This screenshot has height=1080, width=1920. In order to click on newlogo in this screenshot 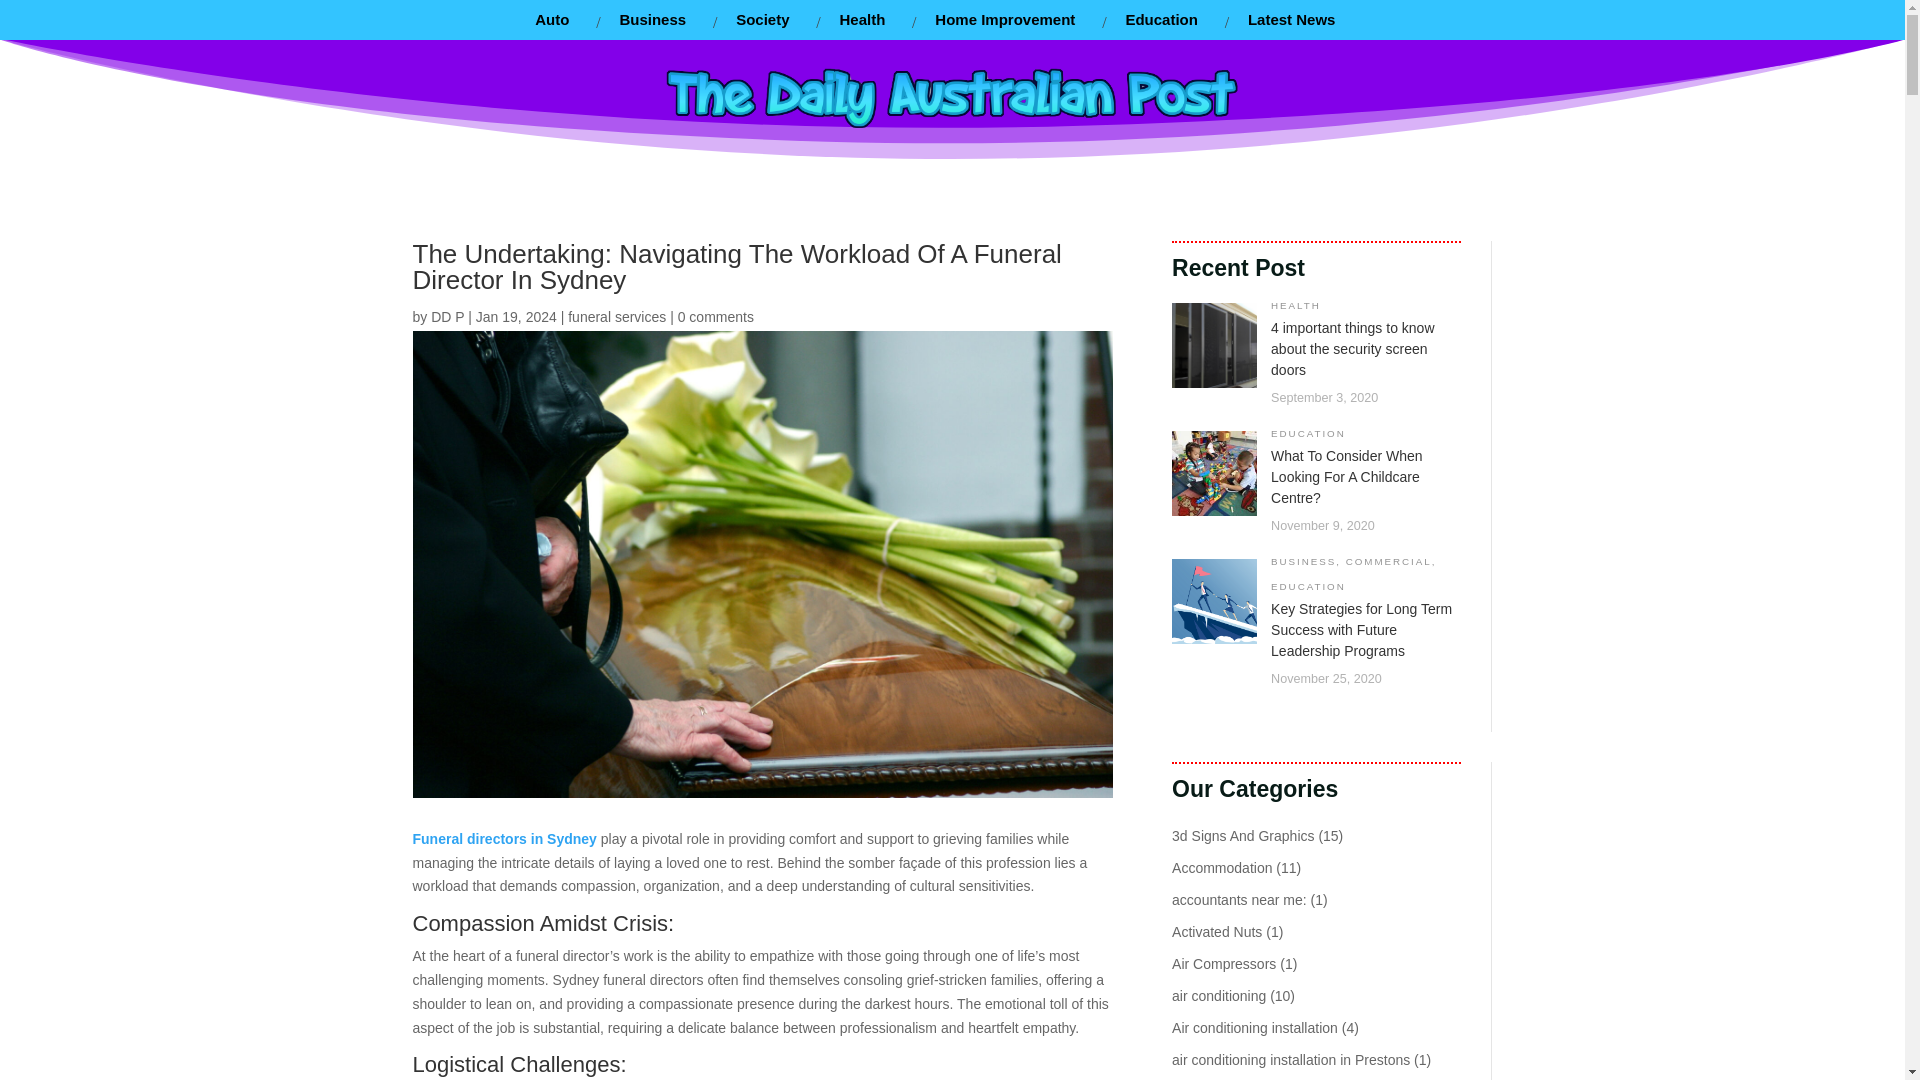, I will do `click(952, 96)`.